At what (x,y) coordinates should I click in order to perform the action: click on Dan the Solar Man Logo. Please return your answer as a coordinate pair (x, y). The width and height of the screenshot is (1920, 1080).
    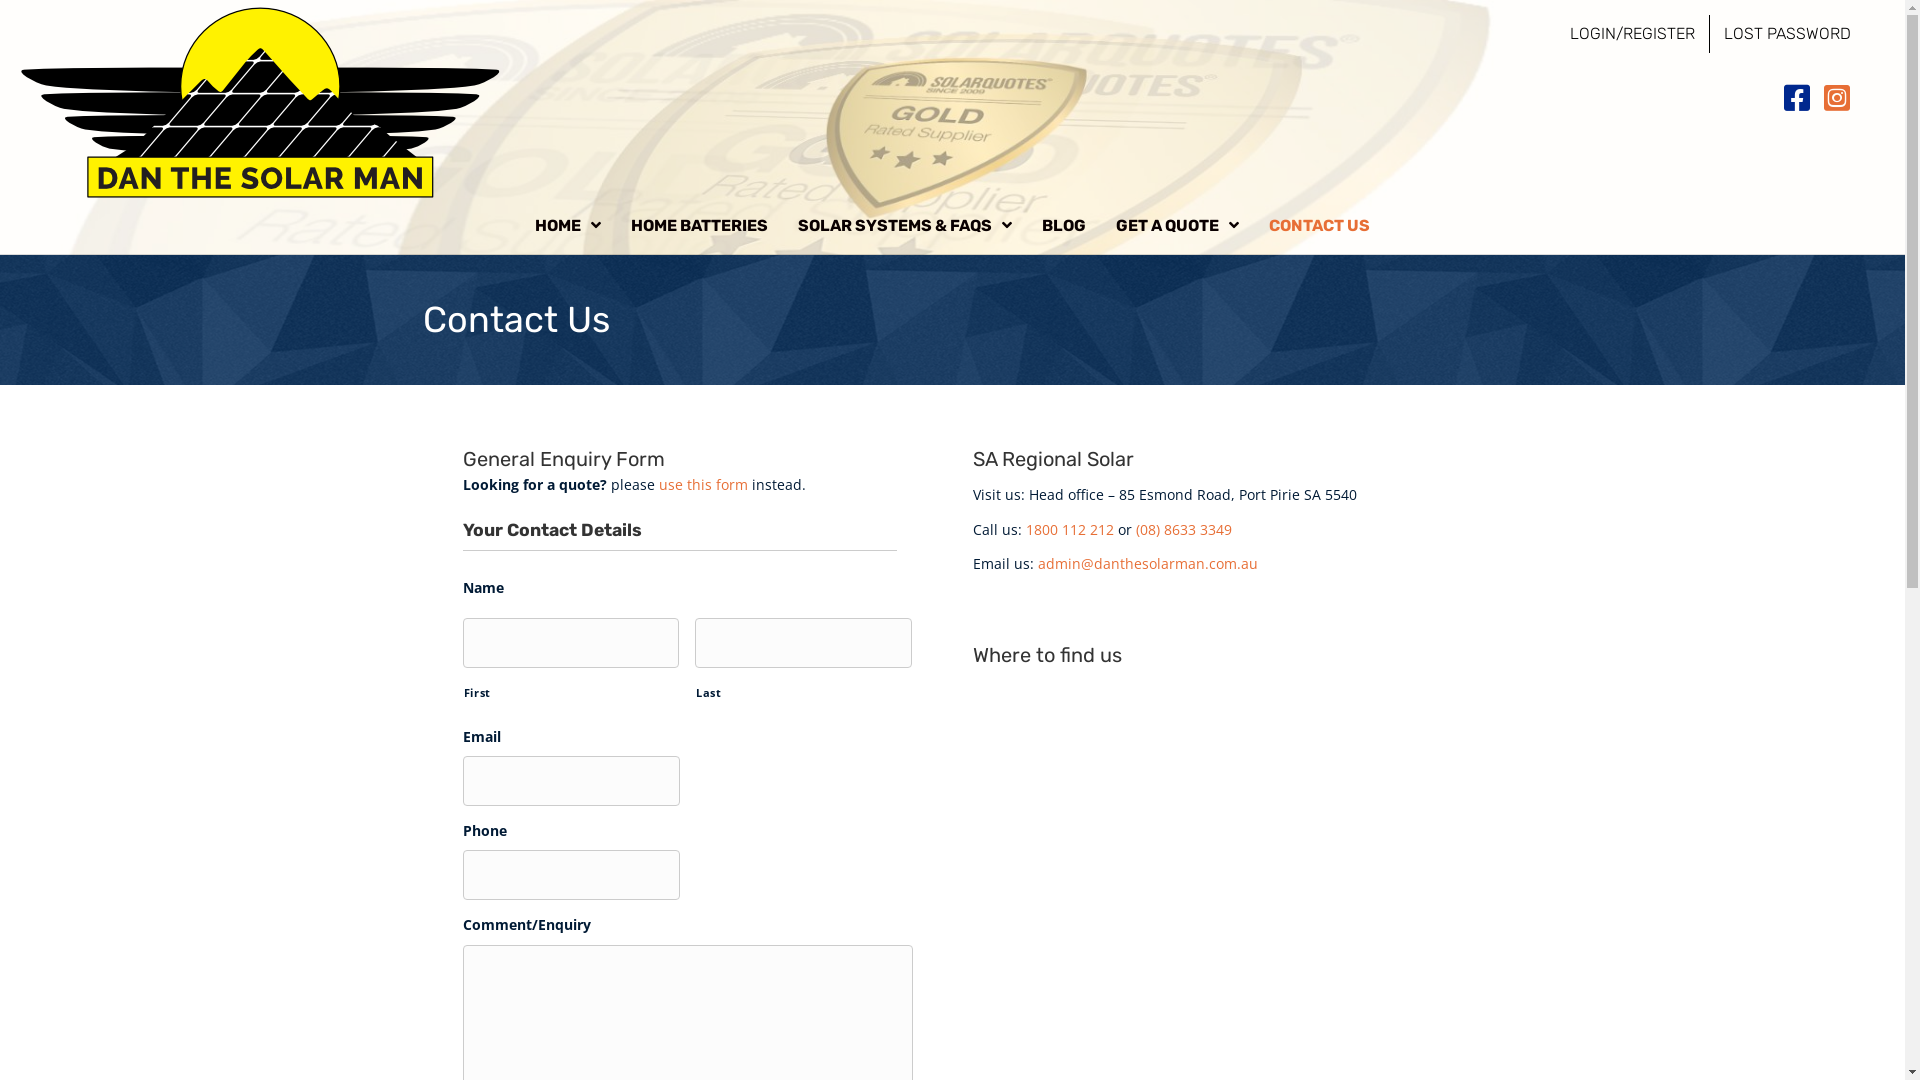
    Looking at the image, I should click on (260, 102).